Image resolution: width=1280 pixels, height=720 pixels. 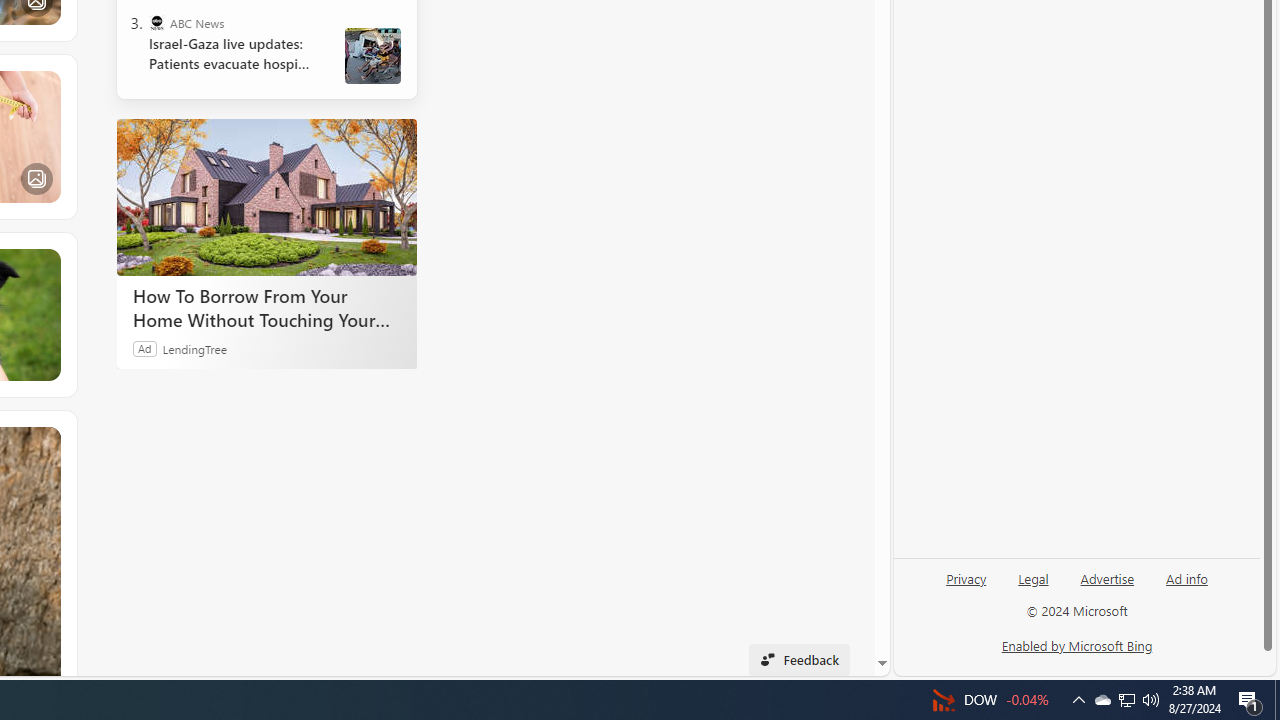 What do you see at coordinates (966, 586) in the screenshot?
I see `Privacy` at bounding box center [966, 586].